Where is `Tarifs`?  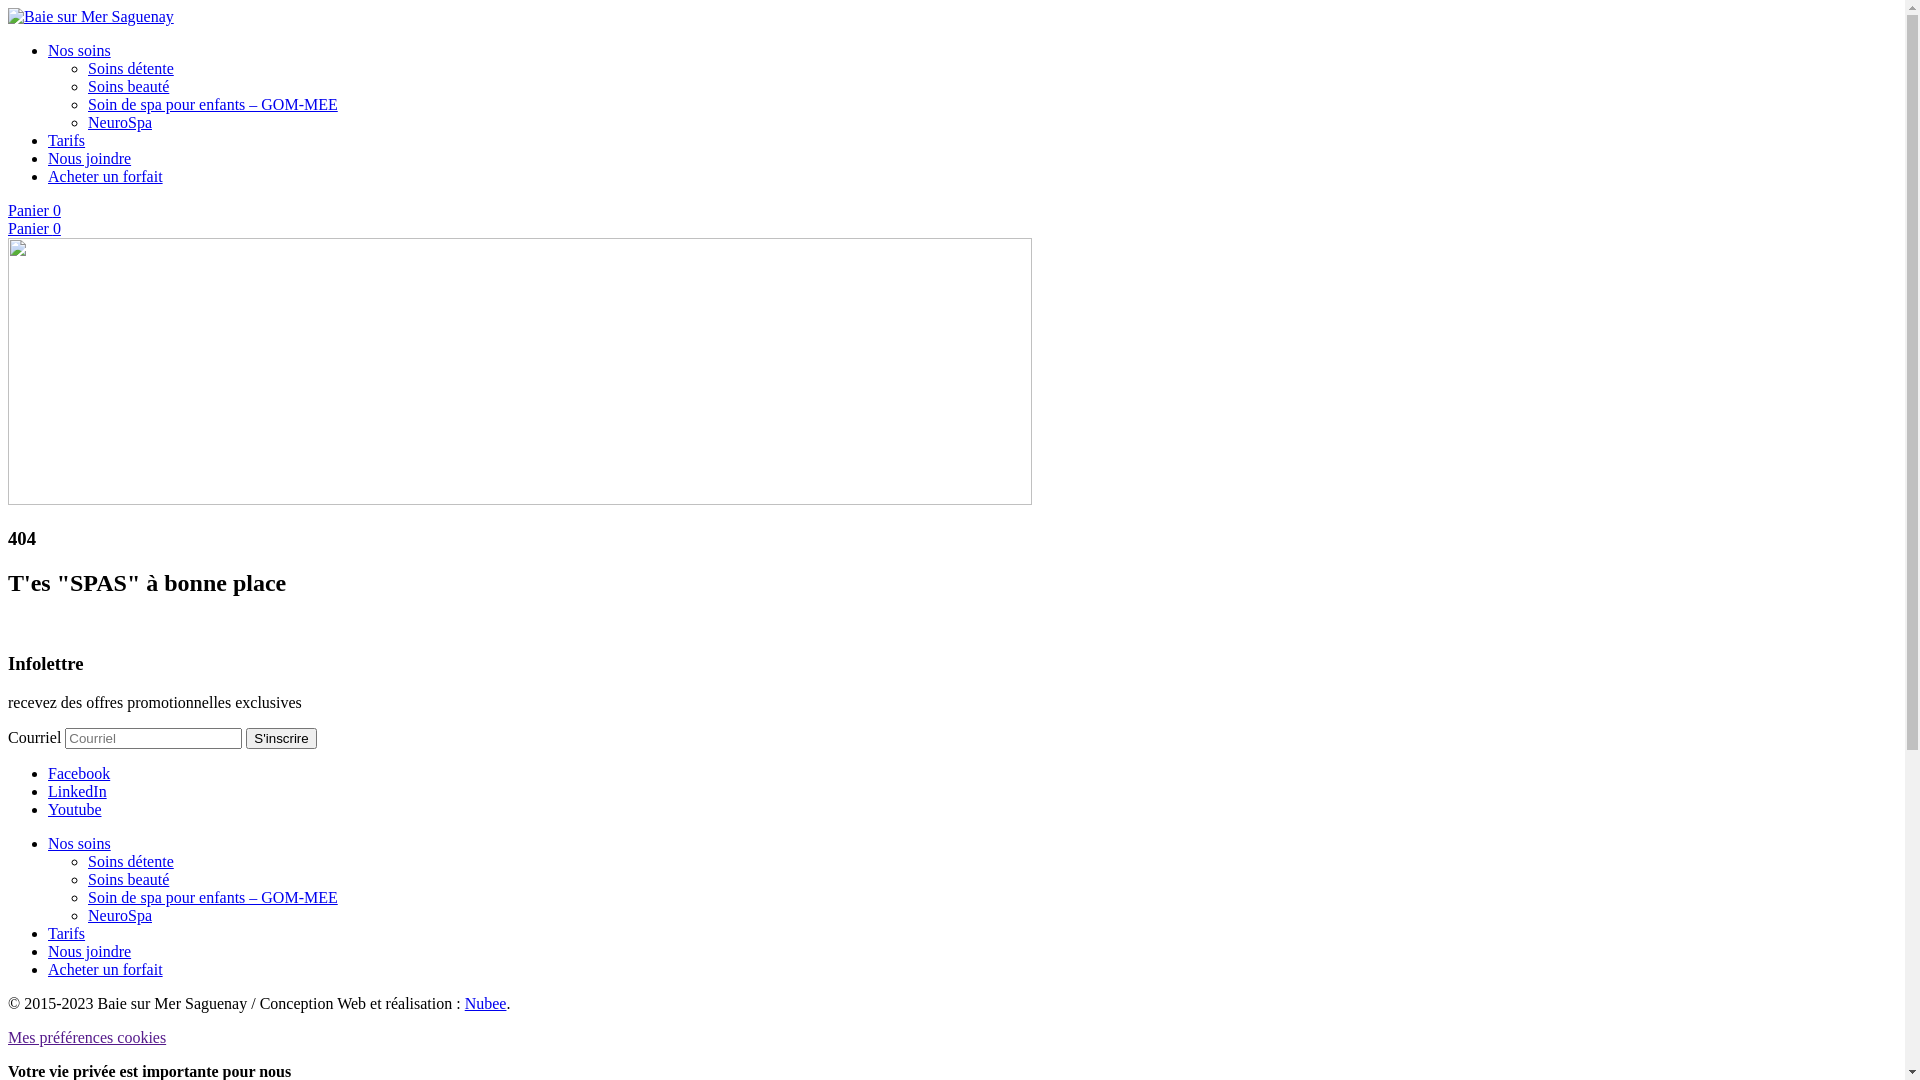 Tarifs is located at coordinates (66, 934).